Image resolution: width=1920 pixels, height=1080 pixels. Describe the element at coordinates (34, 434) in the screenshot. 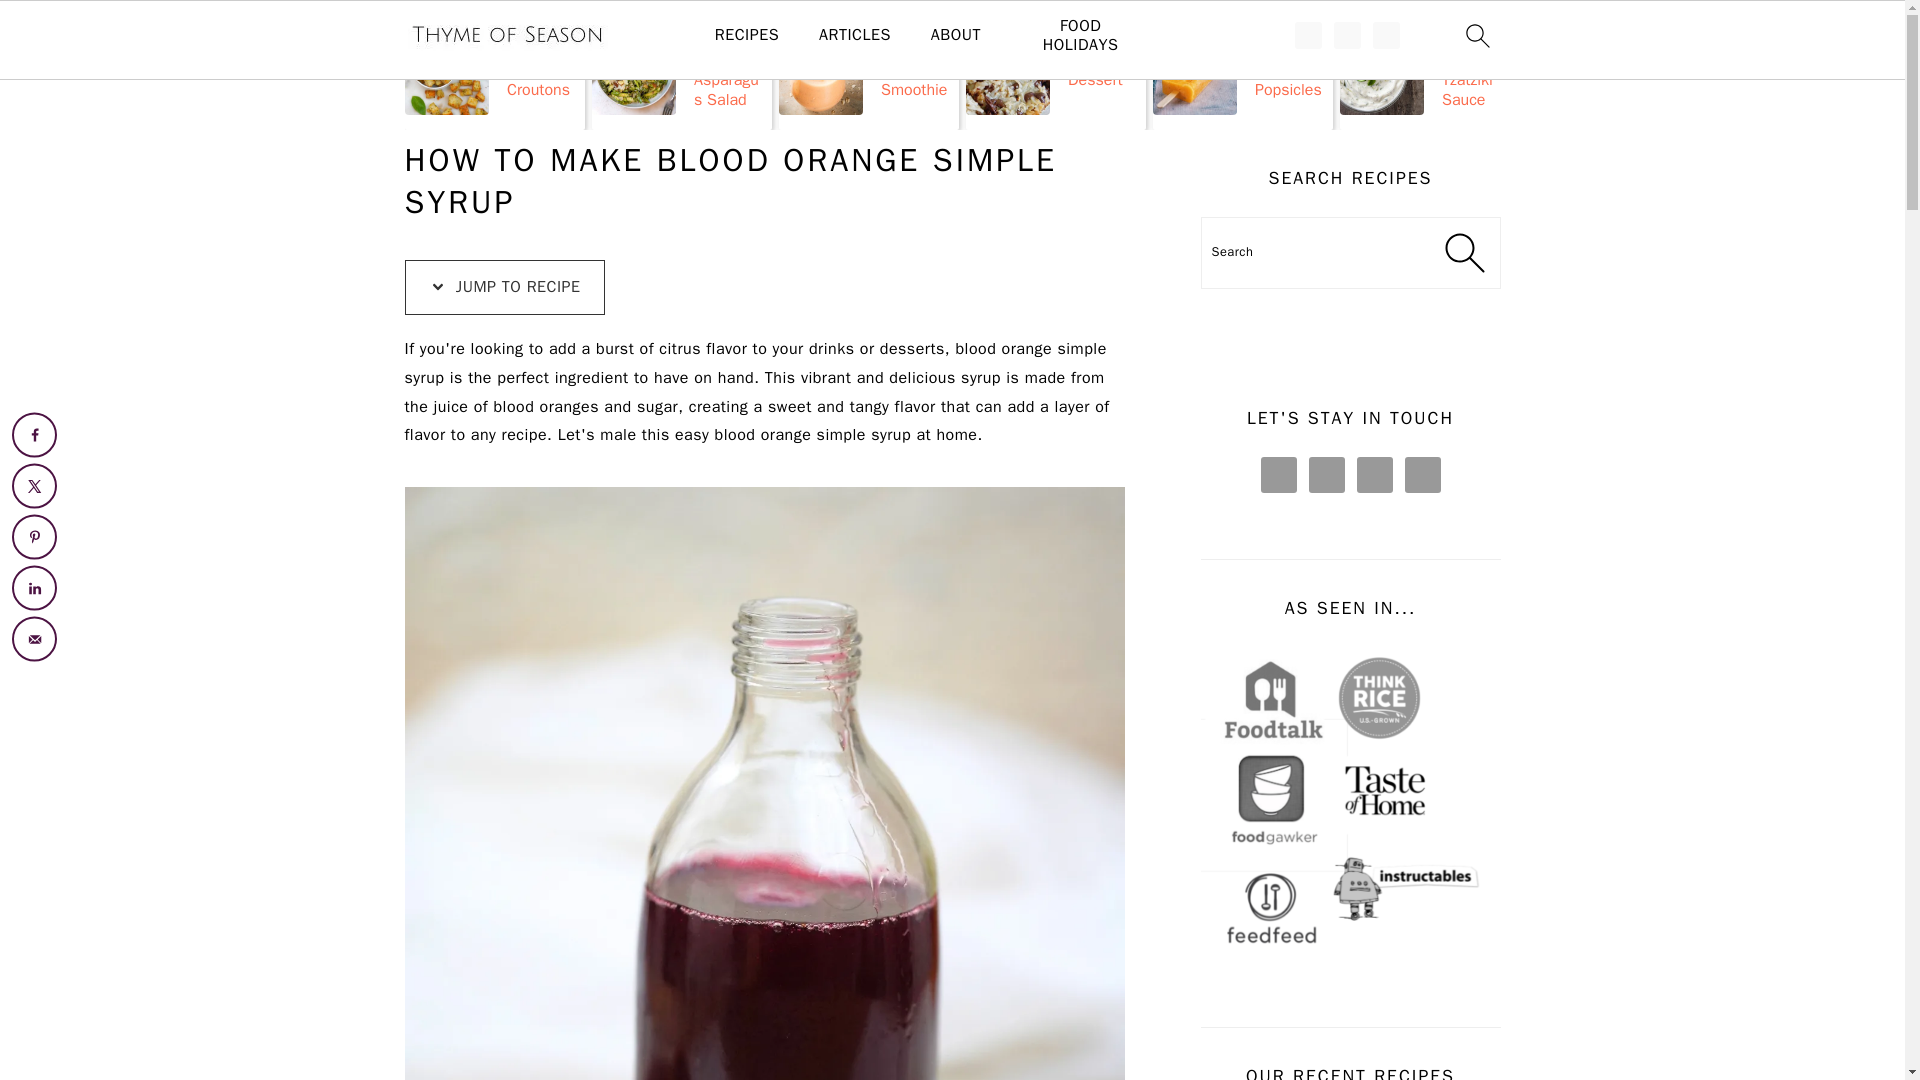

I see `Share on Facebook` at that location.